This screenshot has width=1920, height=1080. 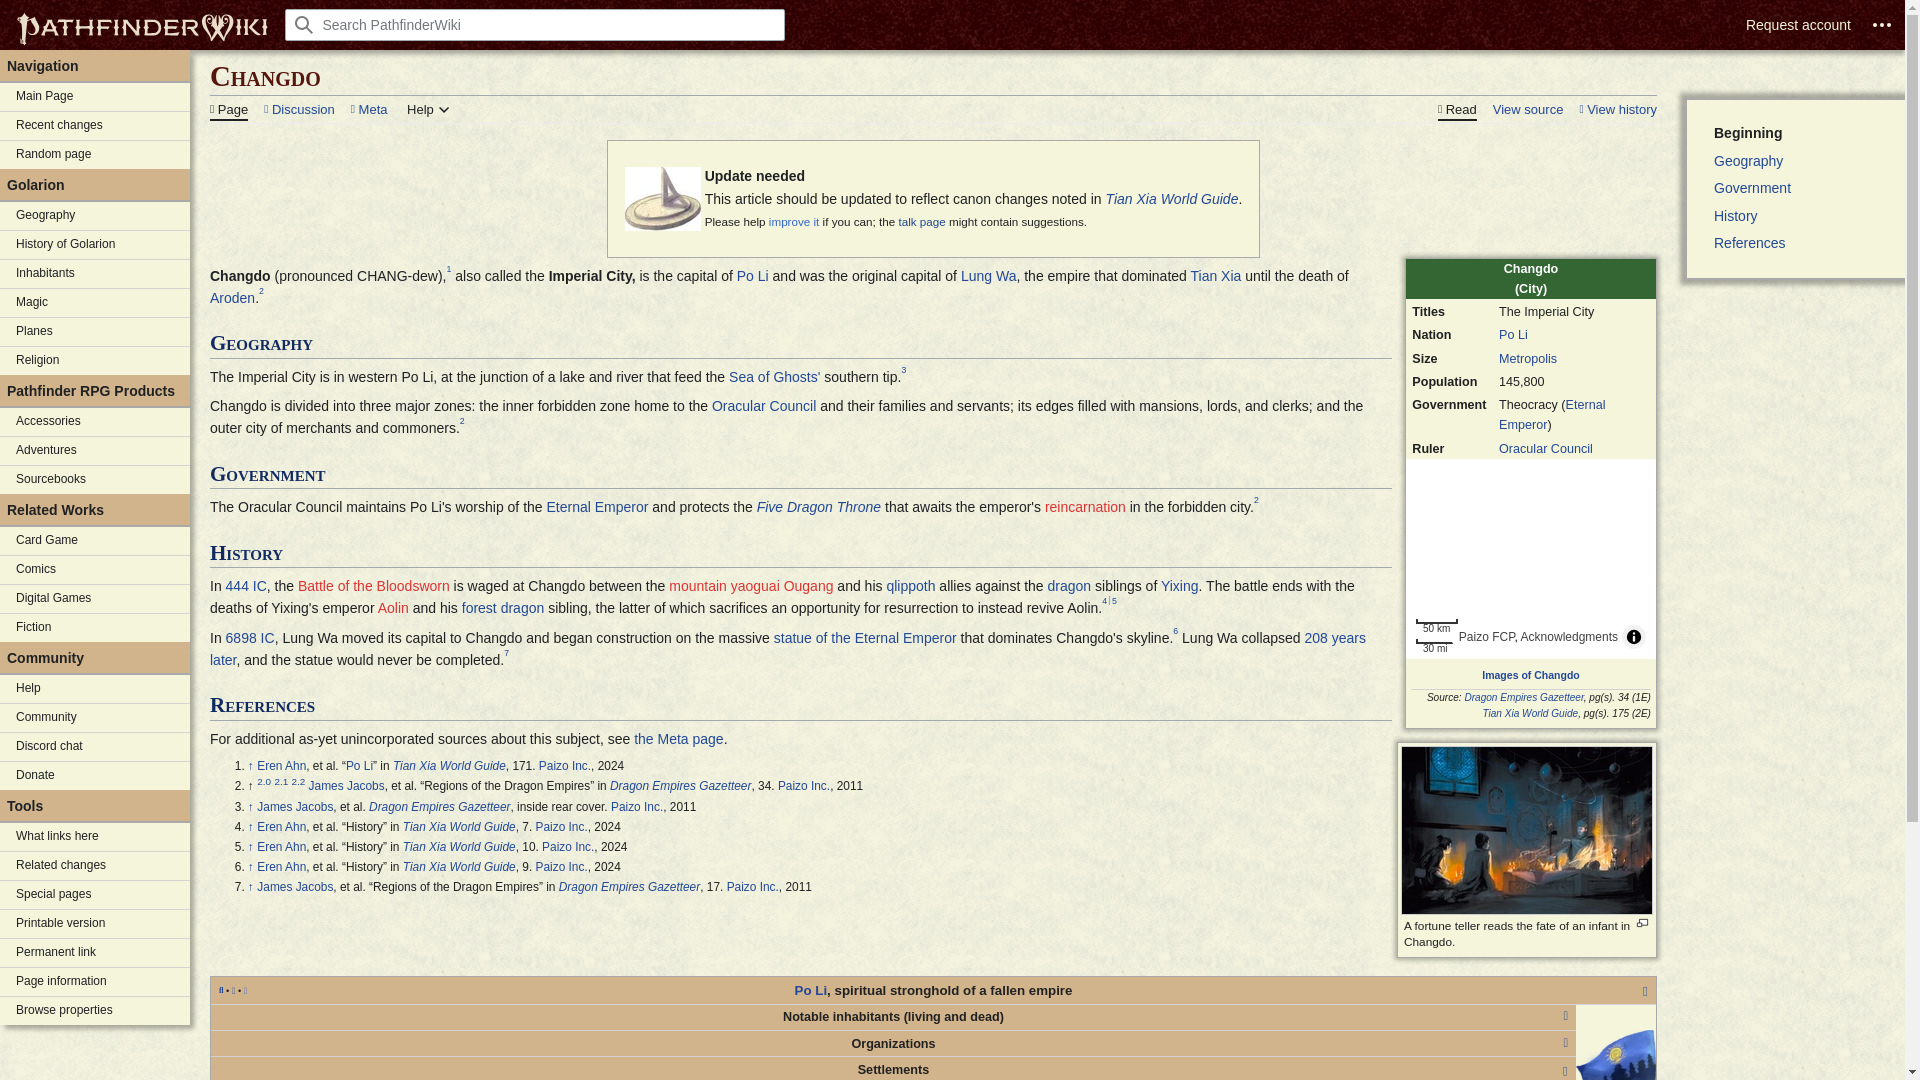 What do you see at coordinates (1804, 160) in the screenshot?
I see `Geography` at bounding box center [1804, 160].